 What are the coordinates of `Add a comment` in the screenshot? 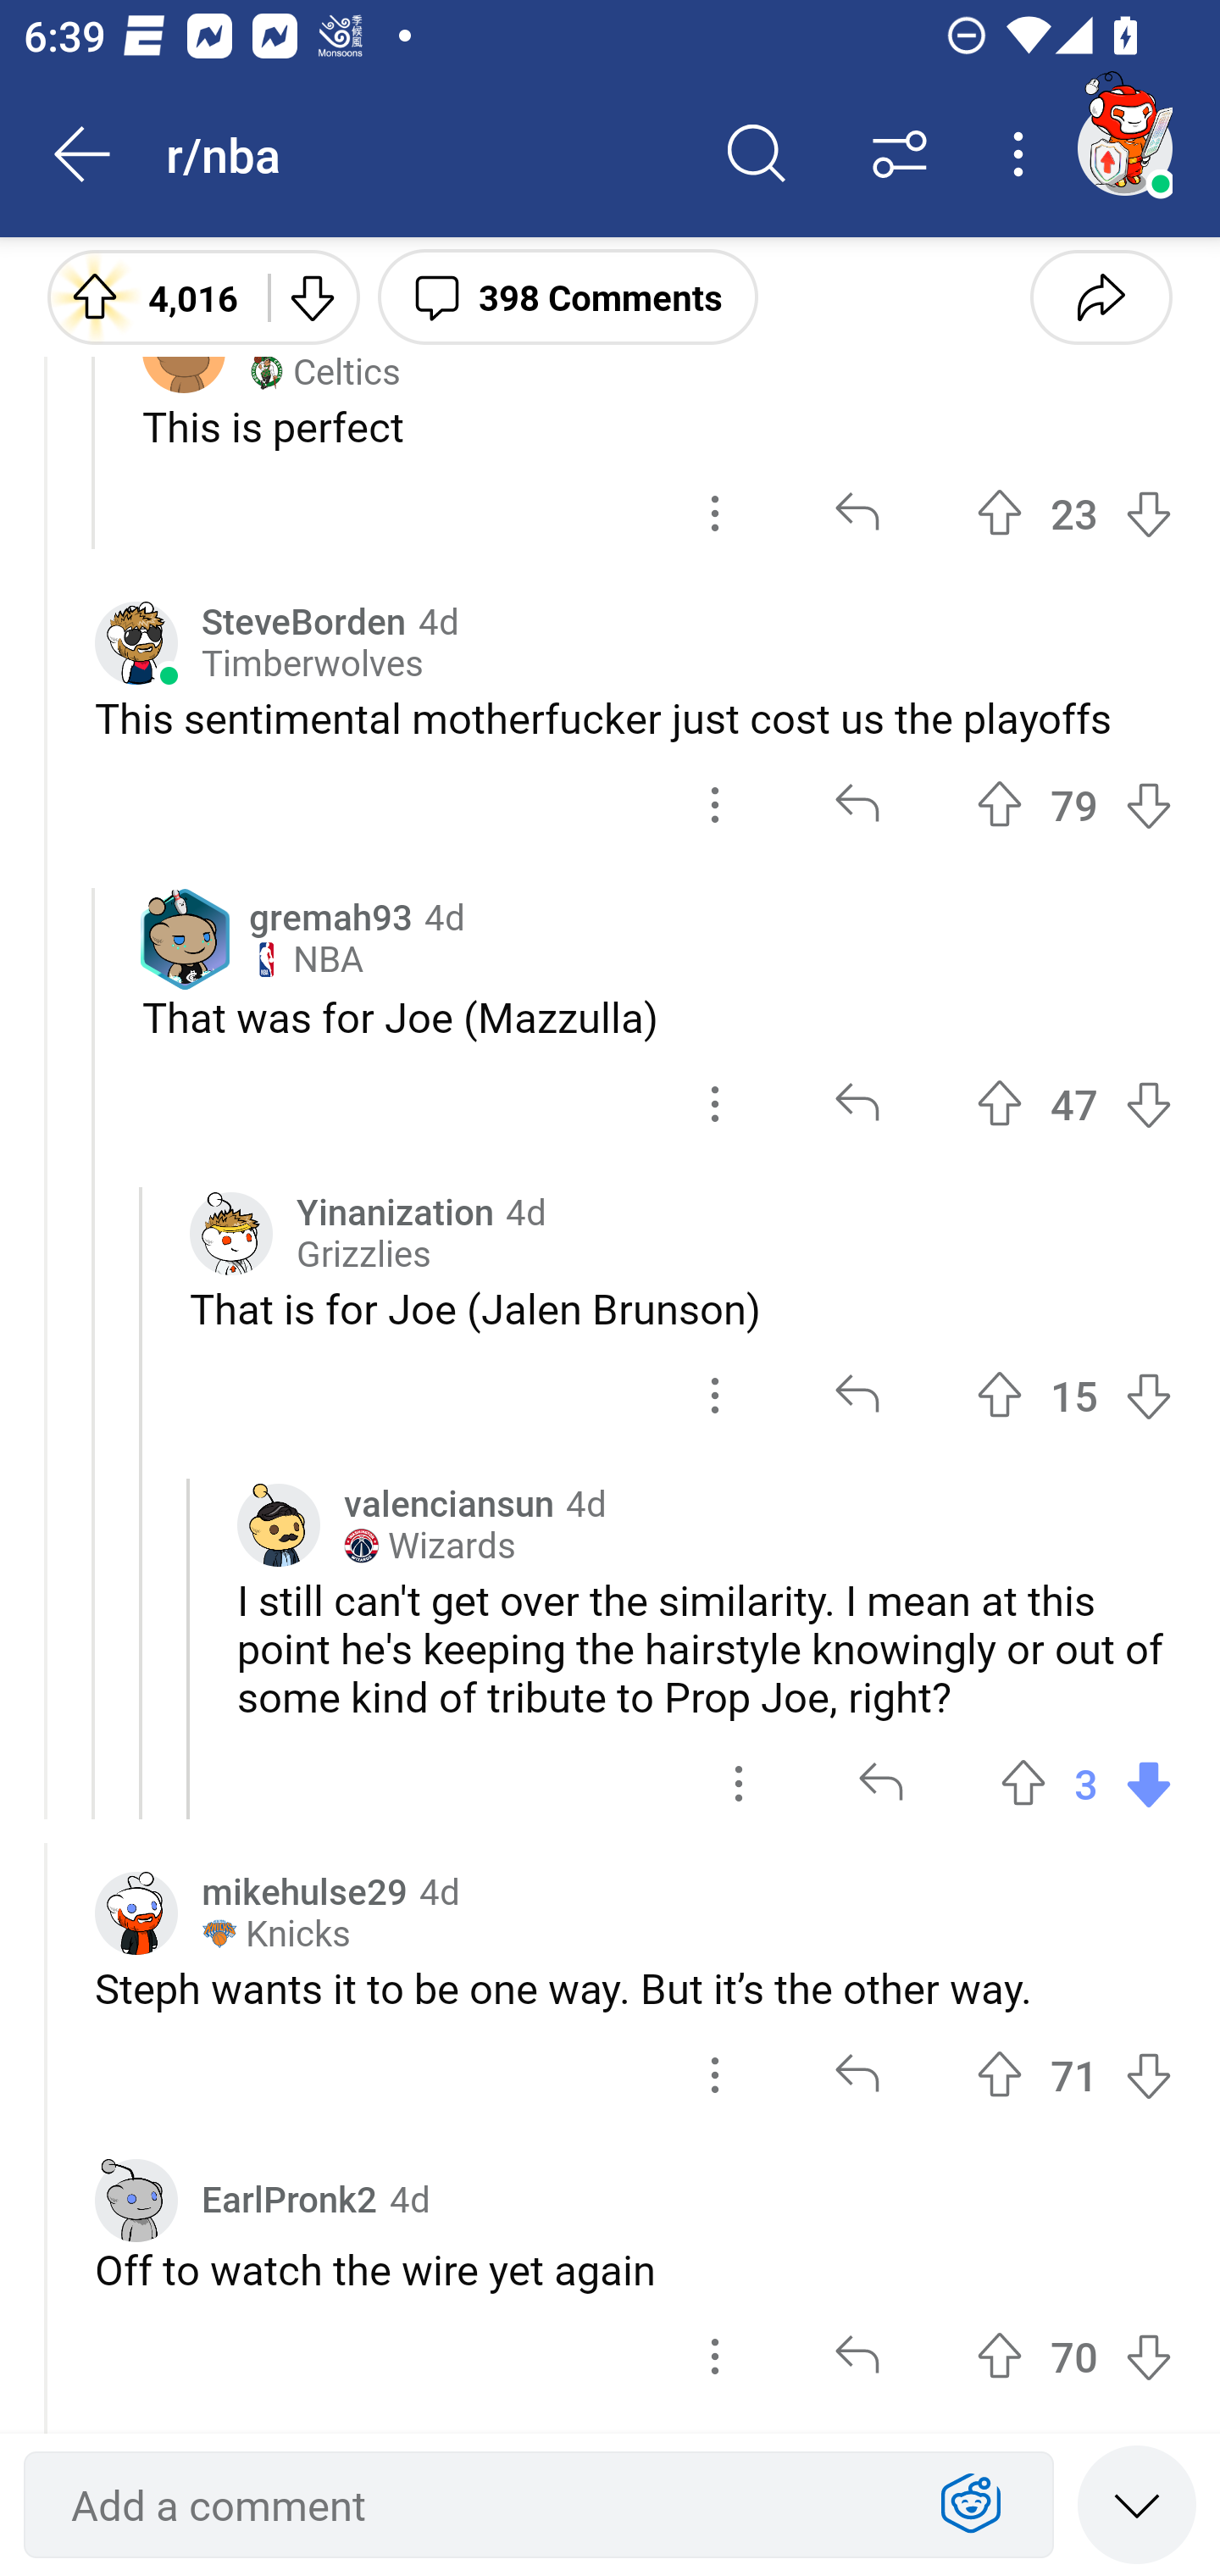 It's located at (480, 2505).